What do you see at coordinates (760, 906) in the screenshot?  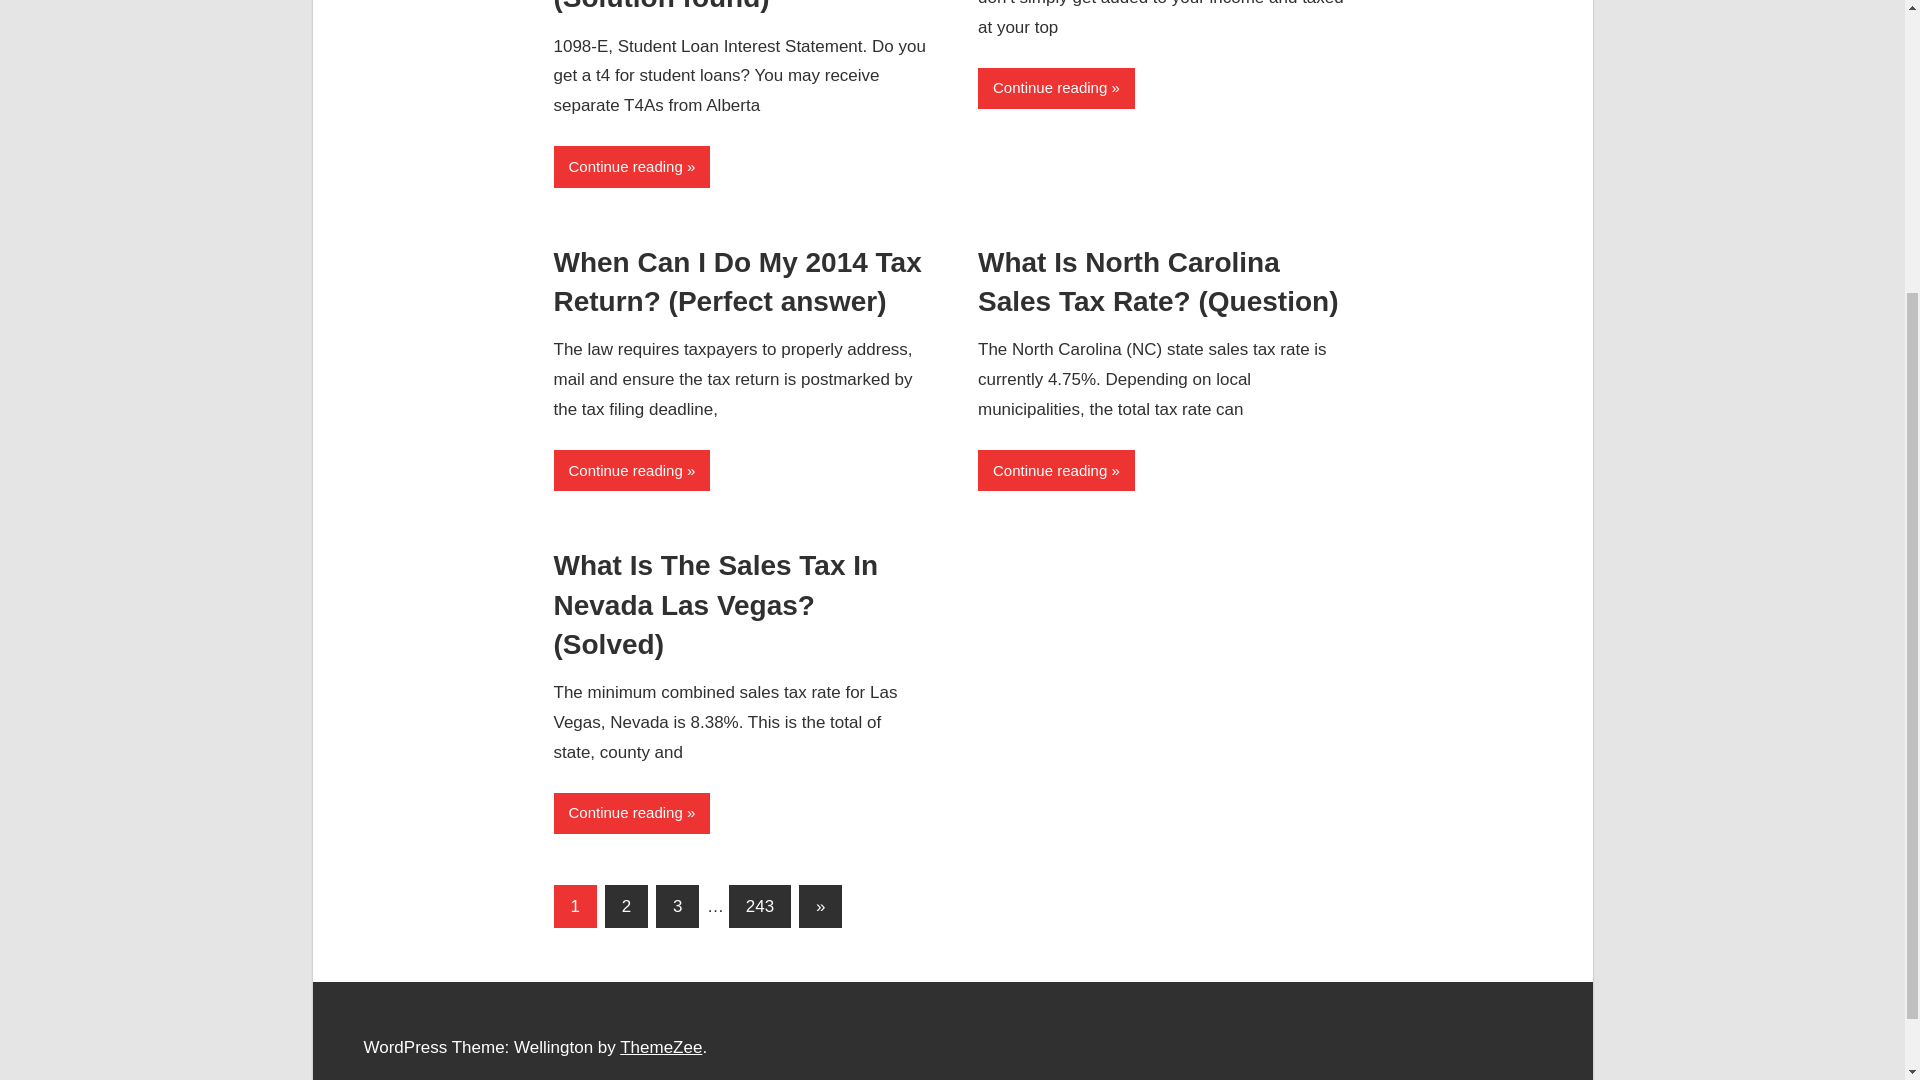 I see `243` at bounding box center [760, 906].